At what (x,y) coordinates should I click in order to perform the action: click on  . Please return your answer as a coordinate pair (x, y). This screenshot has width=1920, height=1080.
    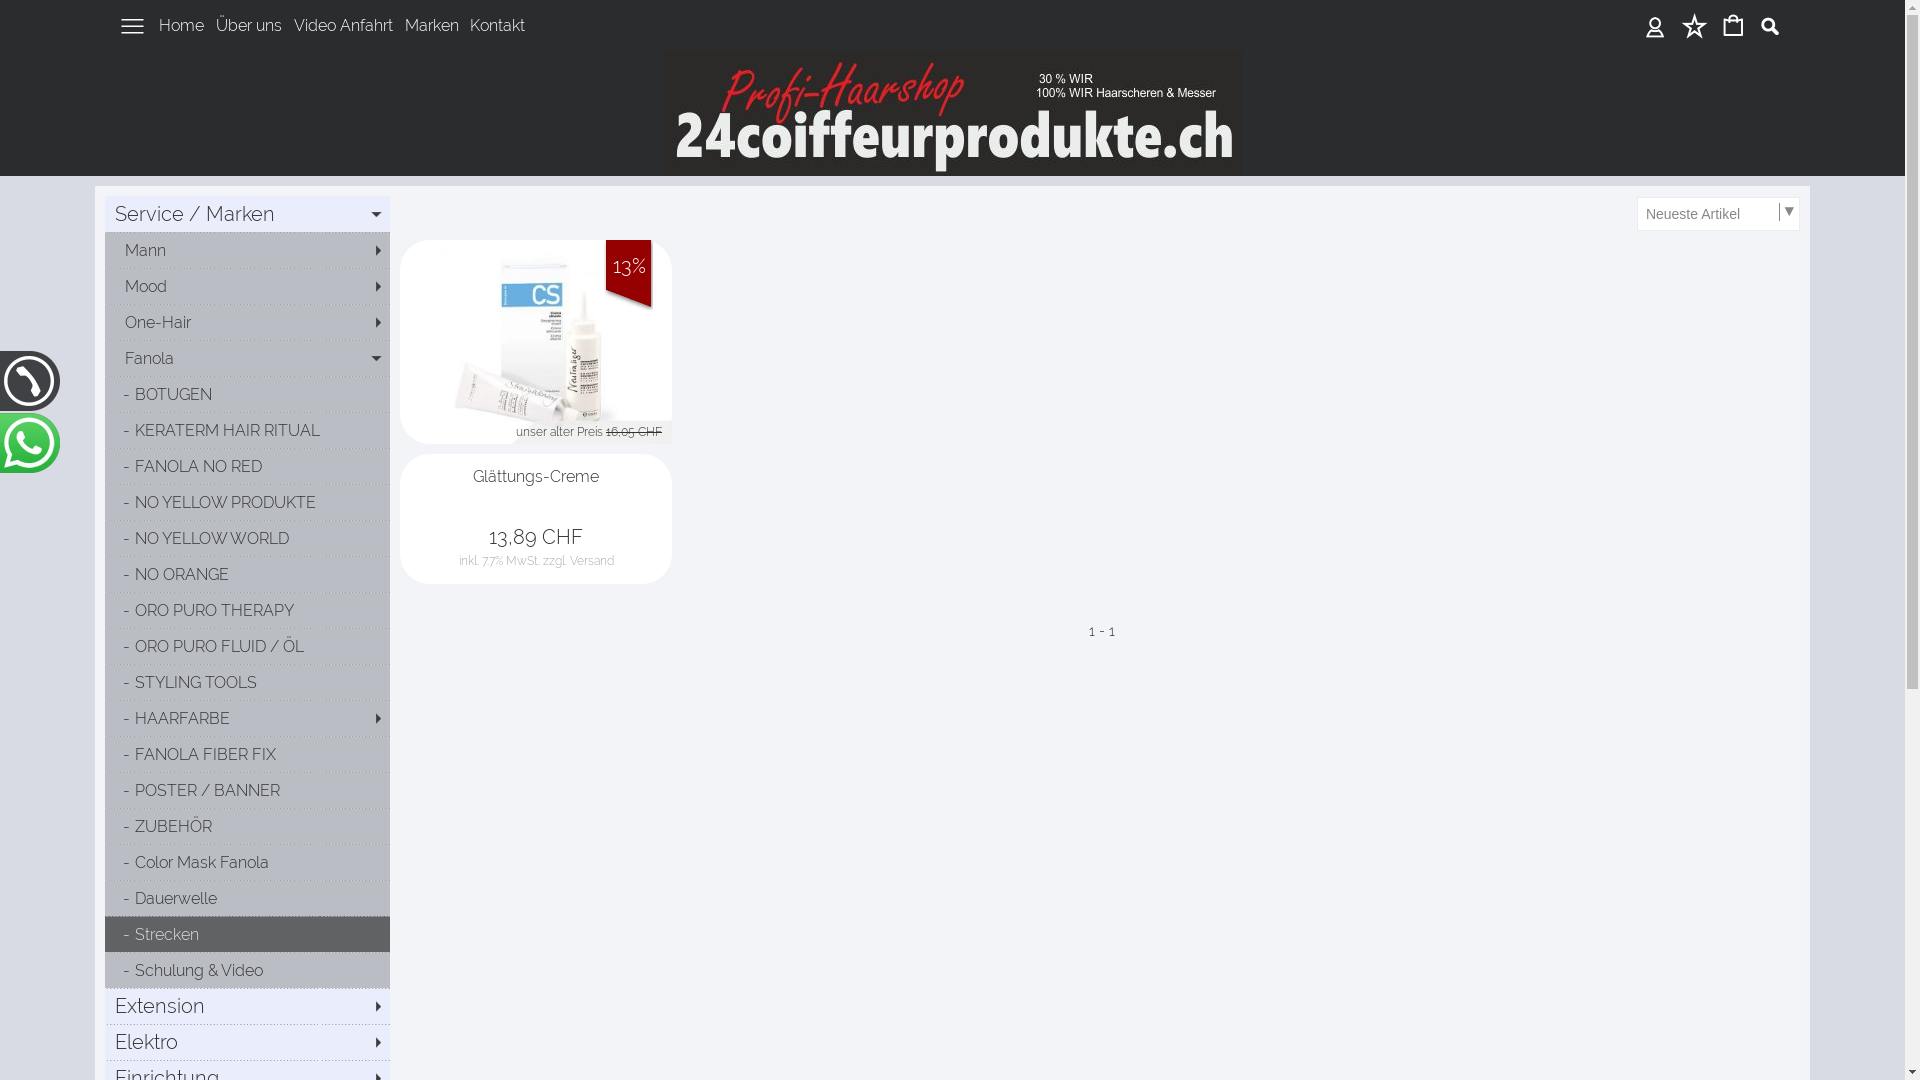
    Looking at the image, I should click on (1734, 26).